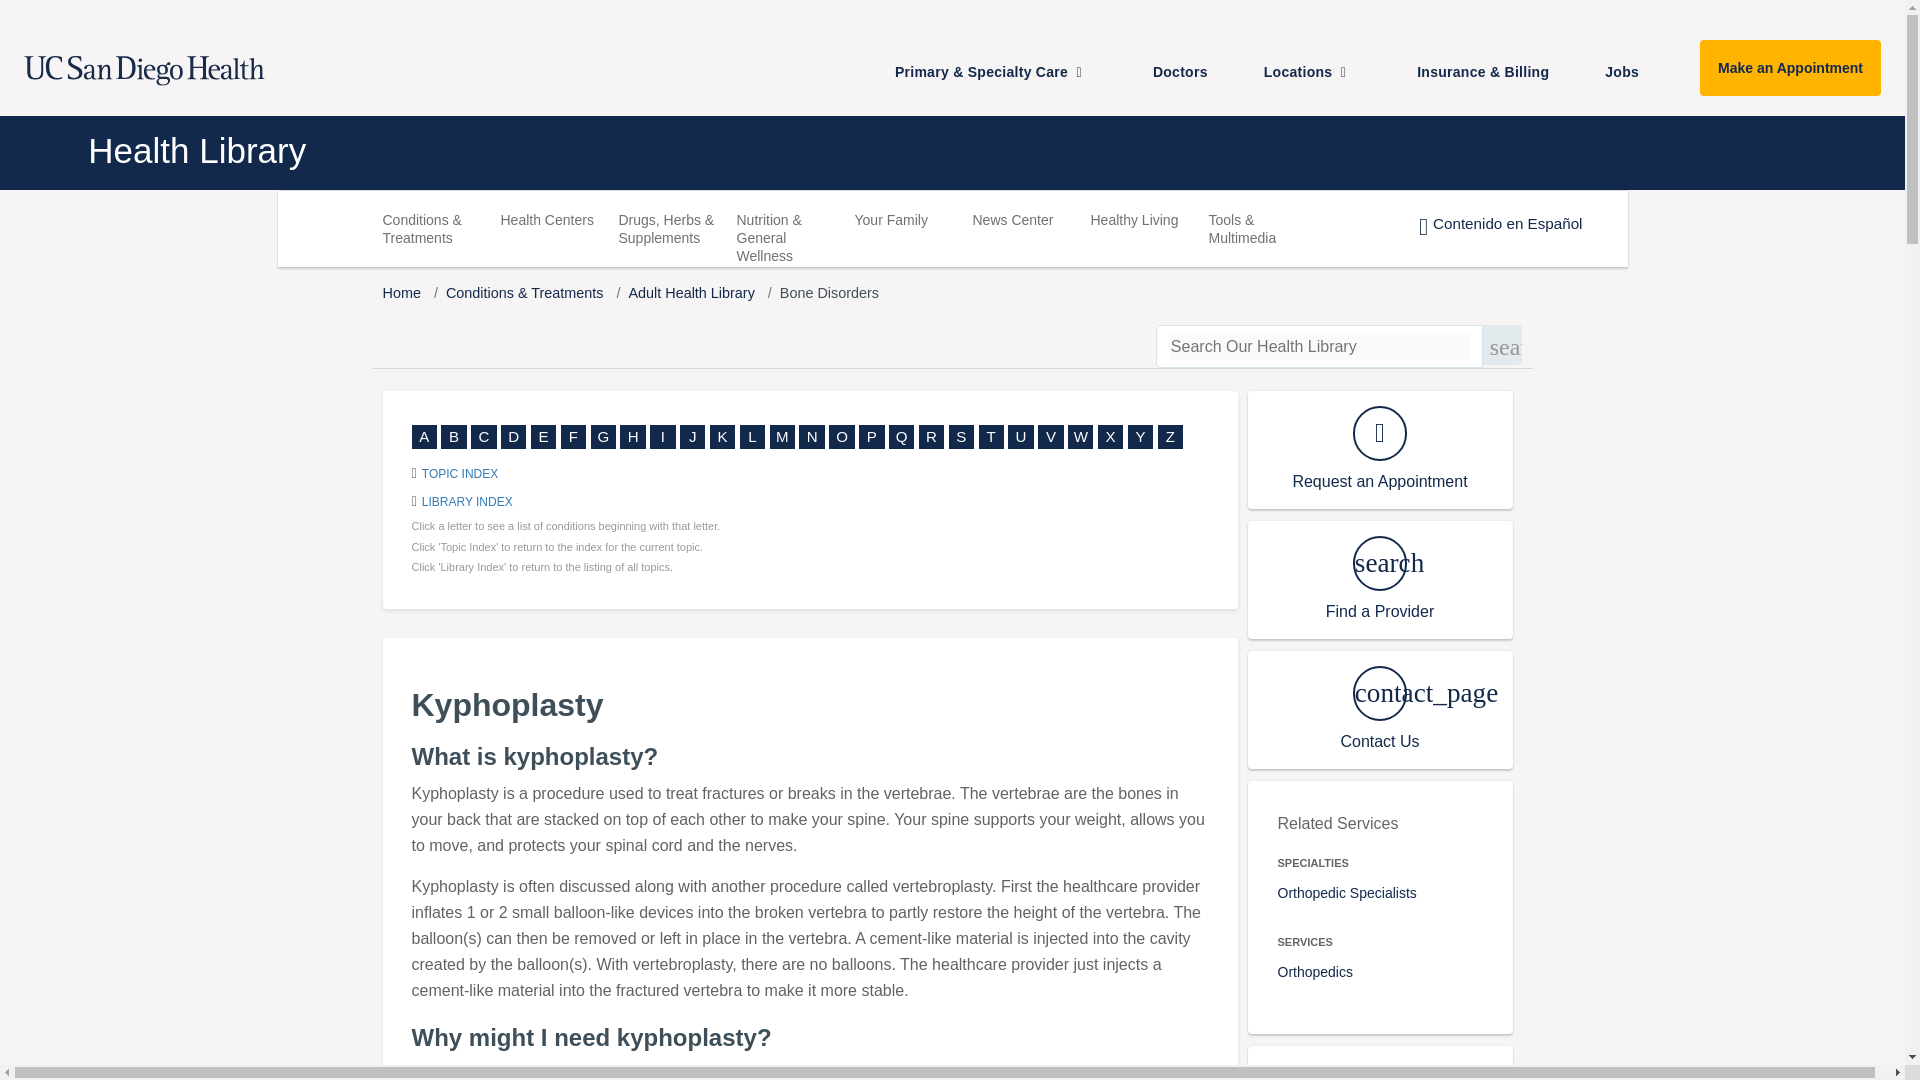 This screenshot has width=1920, height=1080. What do you see at coordinates (1790, 68) in the screenshot?
I see `Make an Appointment` at bounding box center [1790, 68].